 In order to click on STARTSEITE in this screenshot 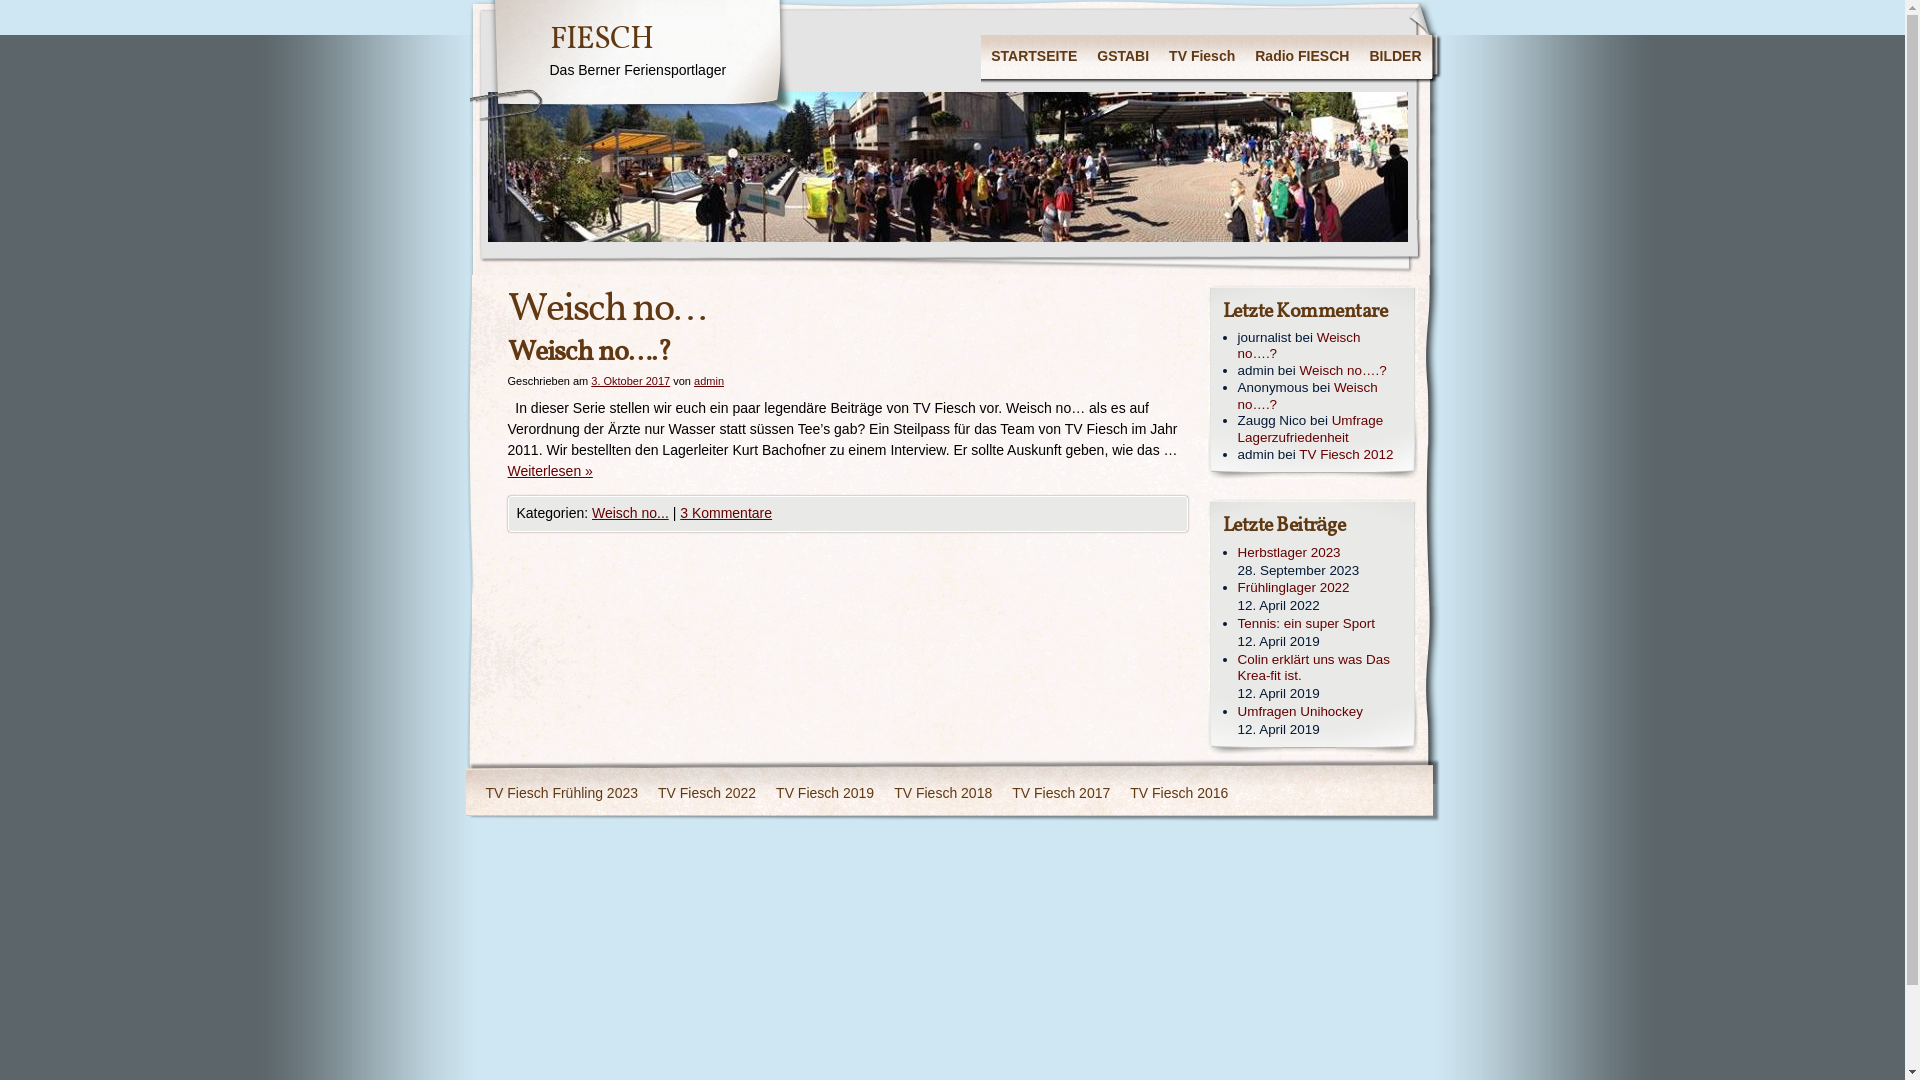, I will do `click(1034, 57)`.